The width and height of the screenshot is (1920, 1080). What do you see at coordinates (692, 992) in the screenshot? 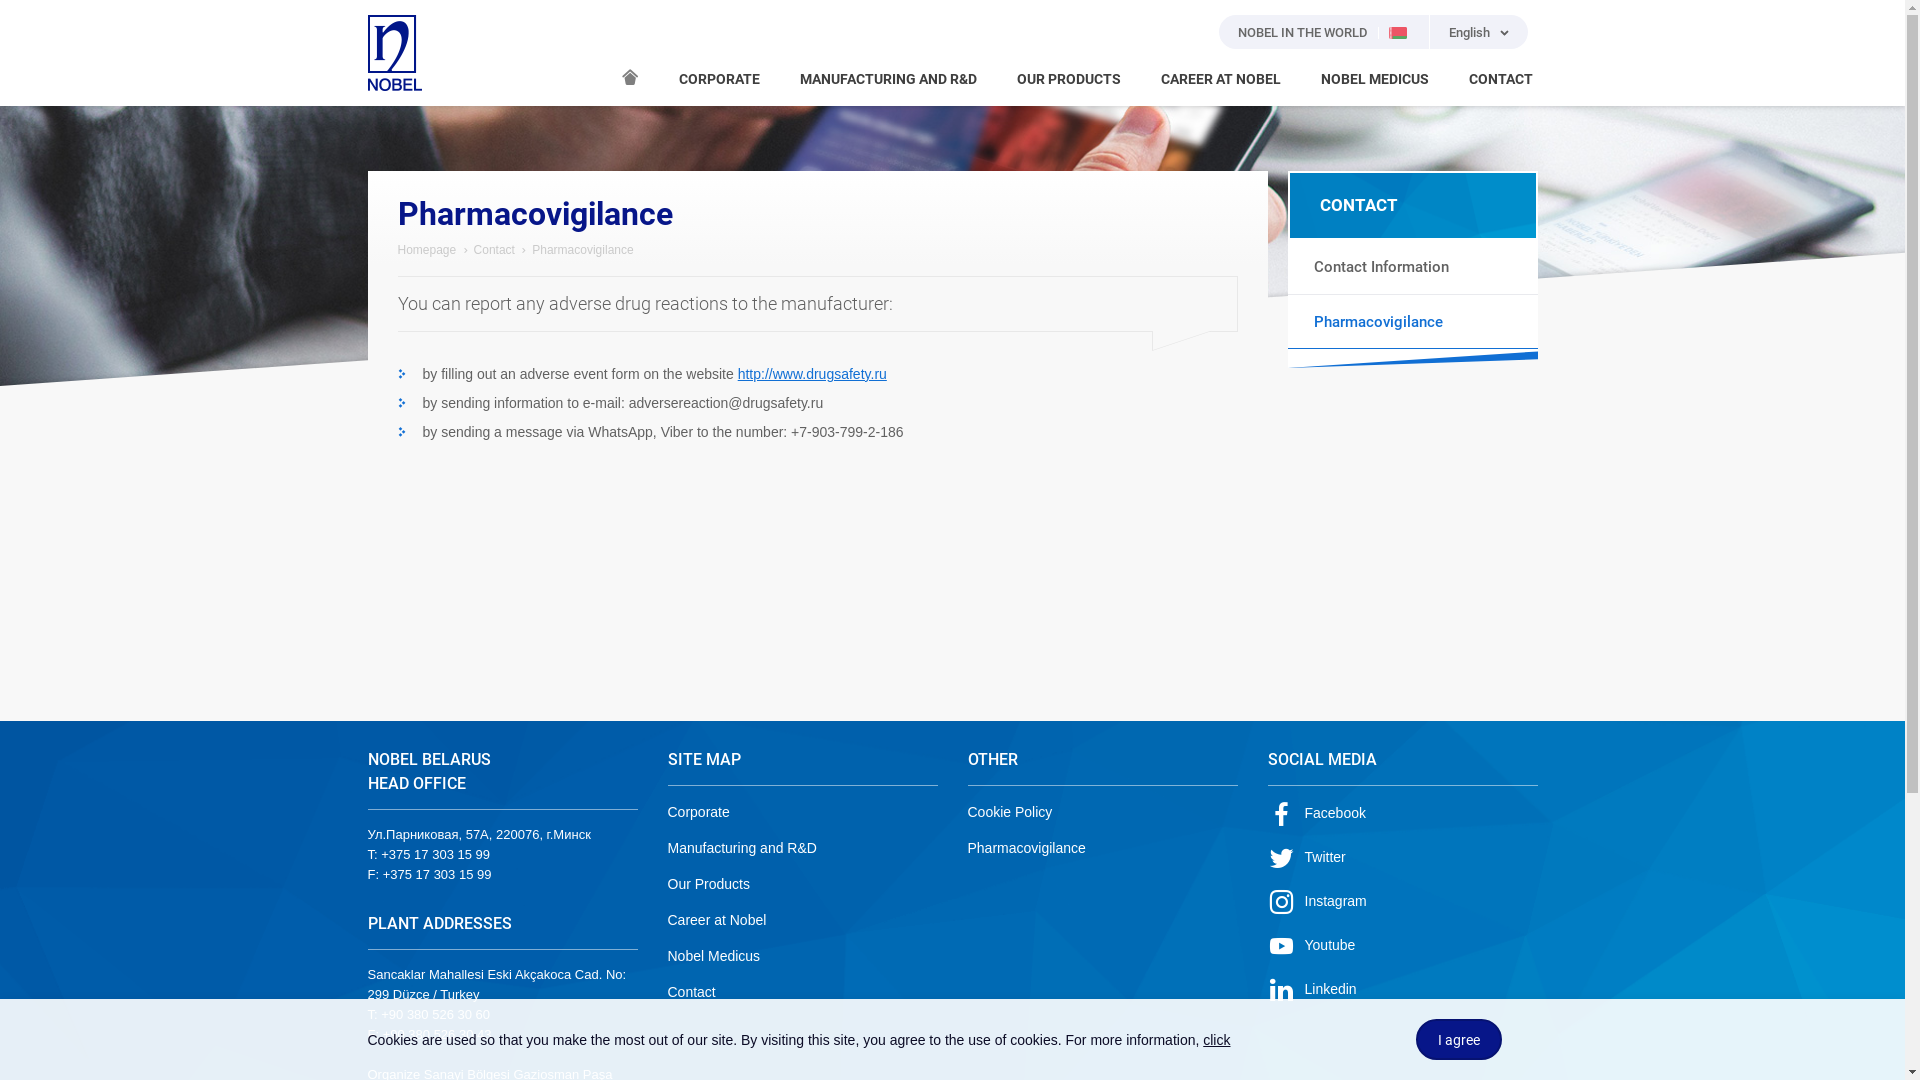
I see `Contact` at bounding box center [692, 992].